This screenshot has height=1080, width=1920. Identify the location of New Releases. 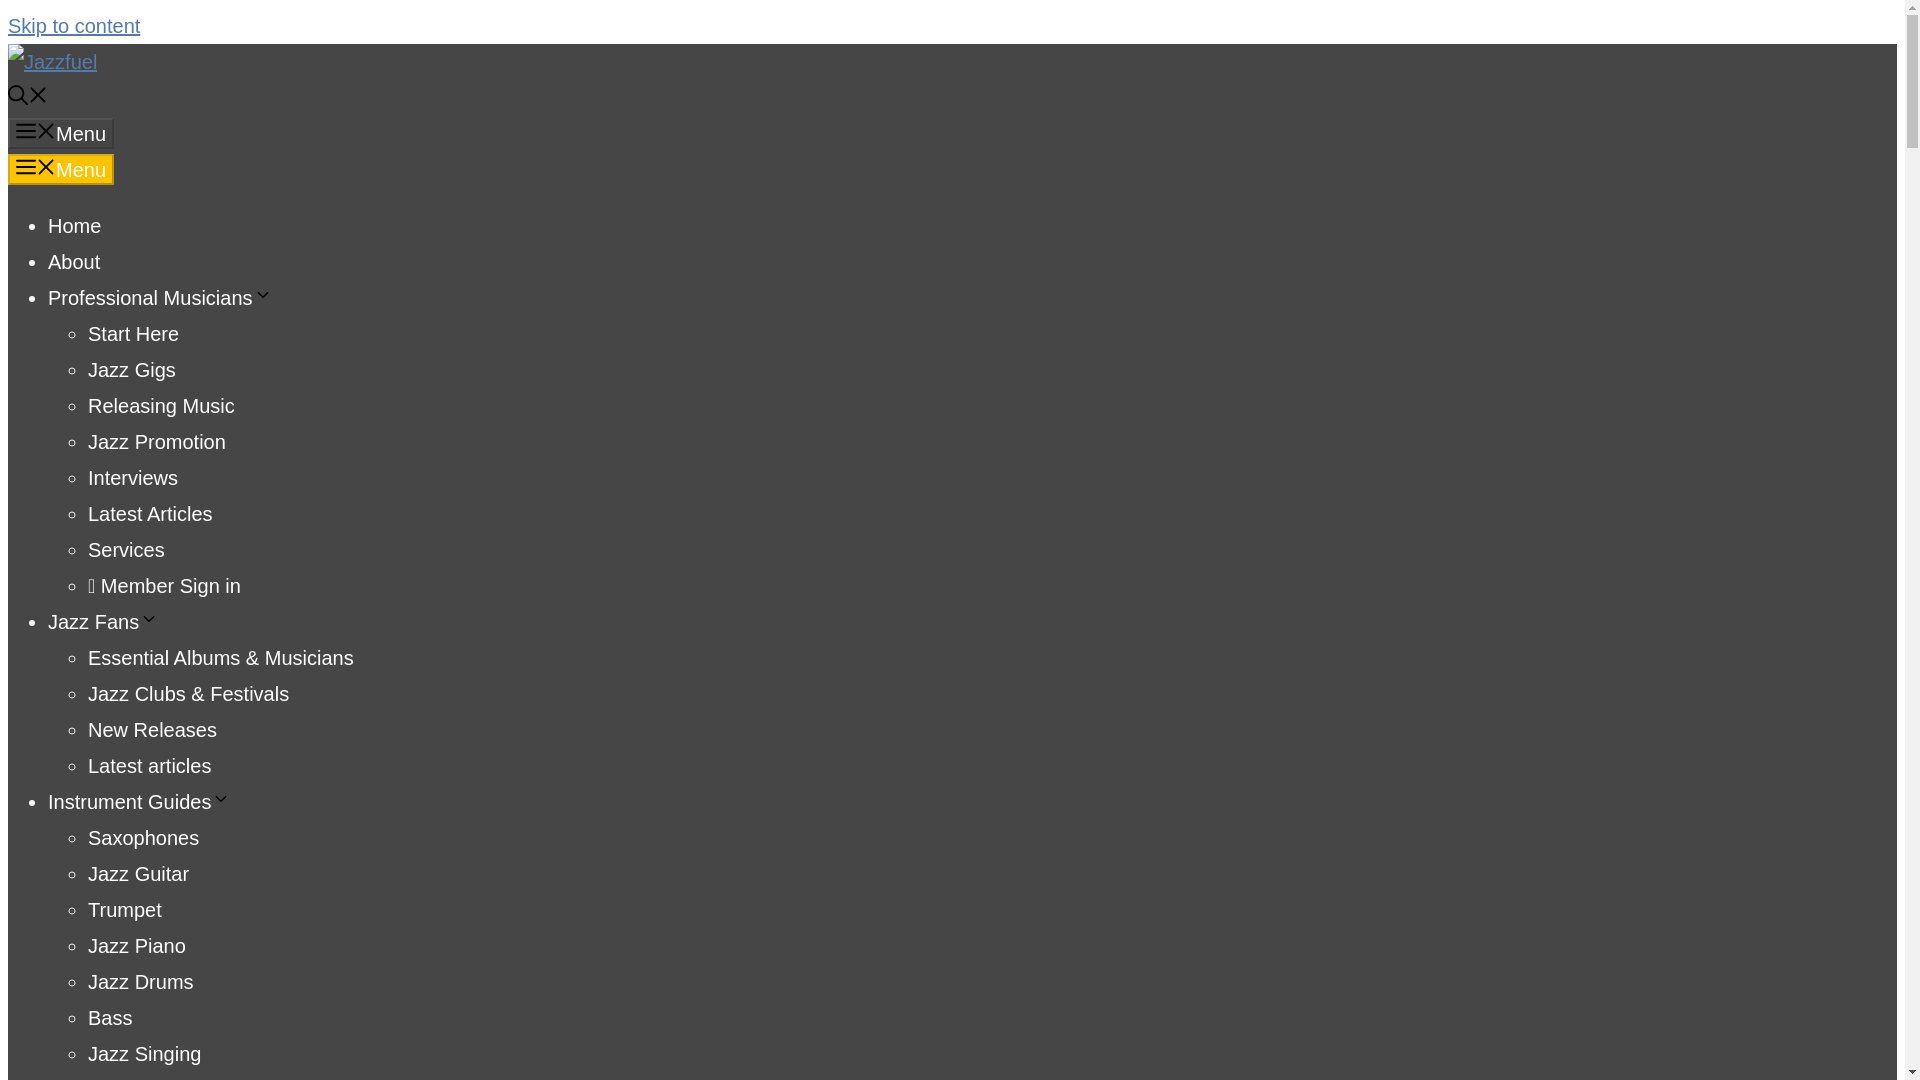
(152, 730).